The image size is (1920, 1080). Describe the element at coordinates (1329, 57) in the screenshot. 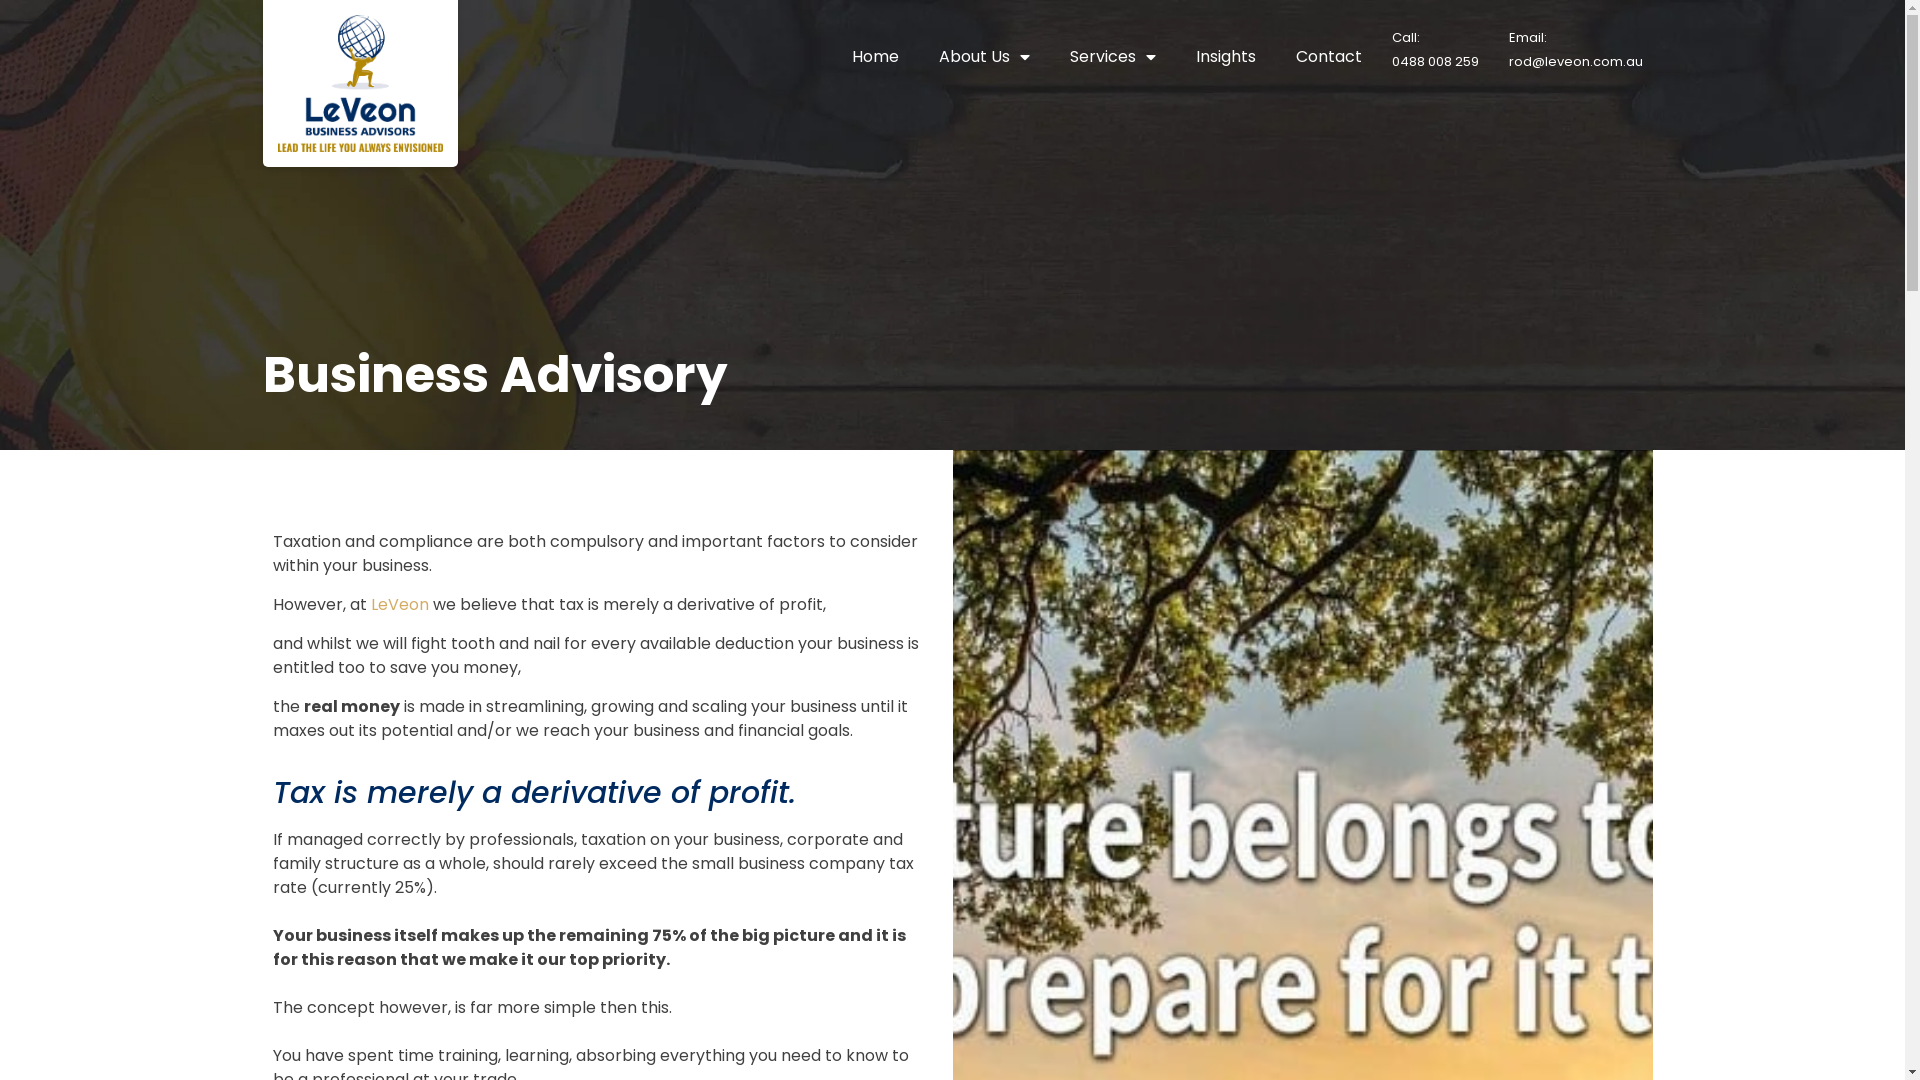

I see `Contact` at that location.